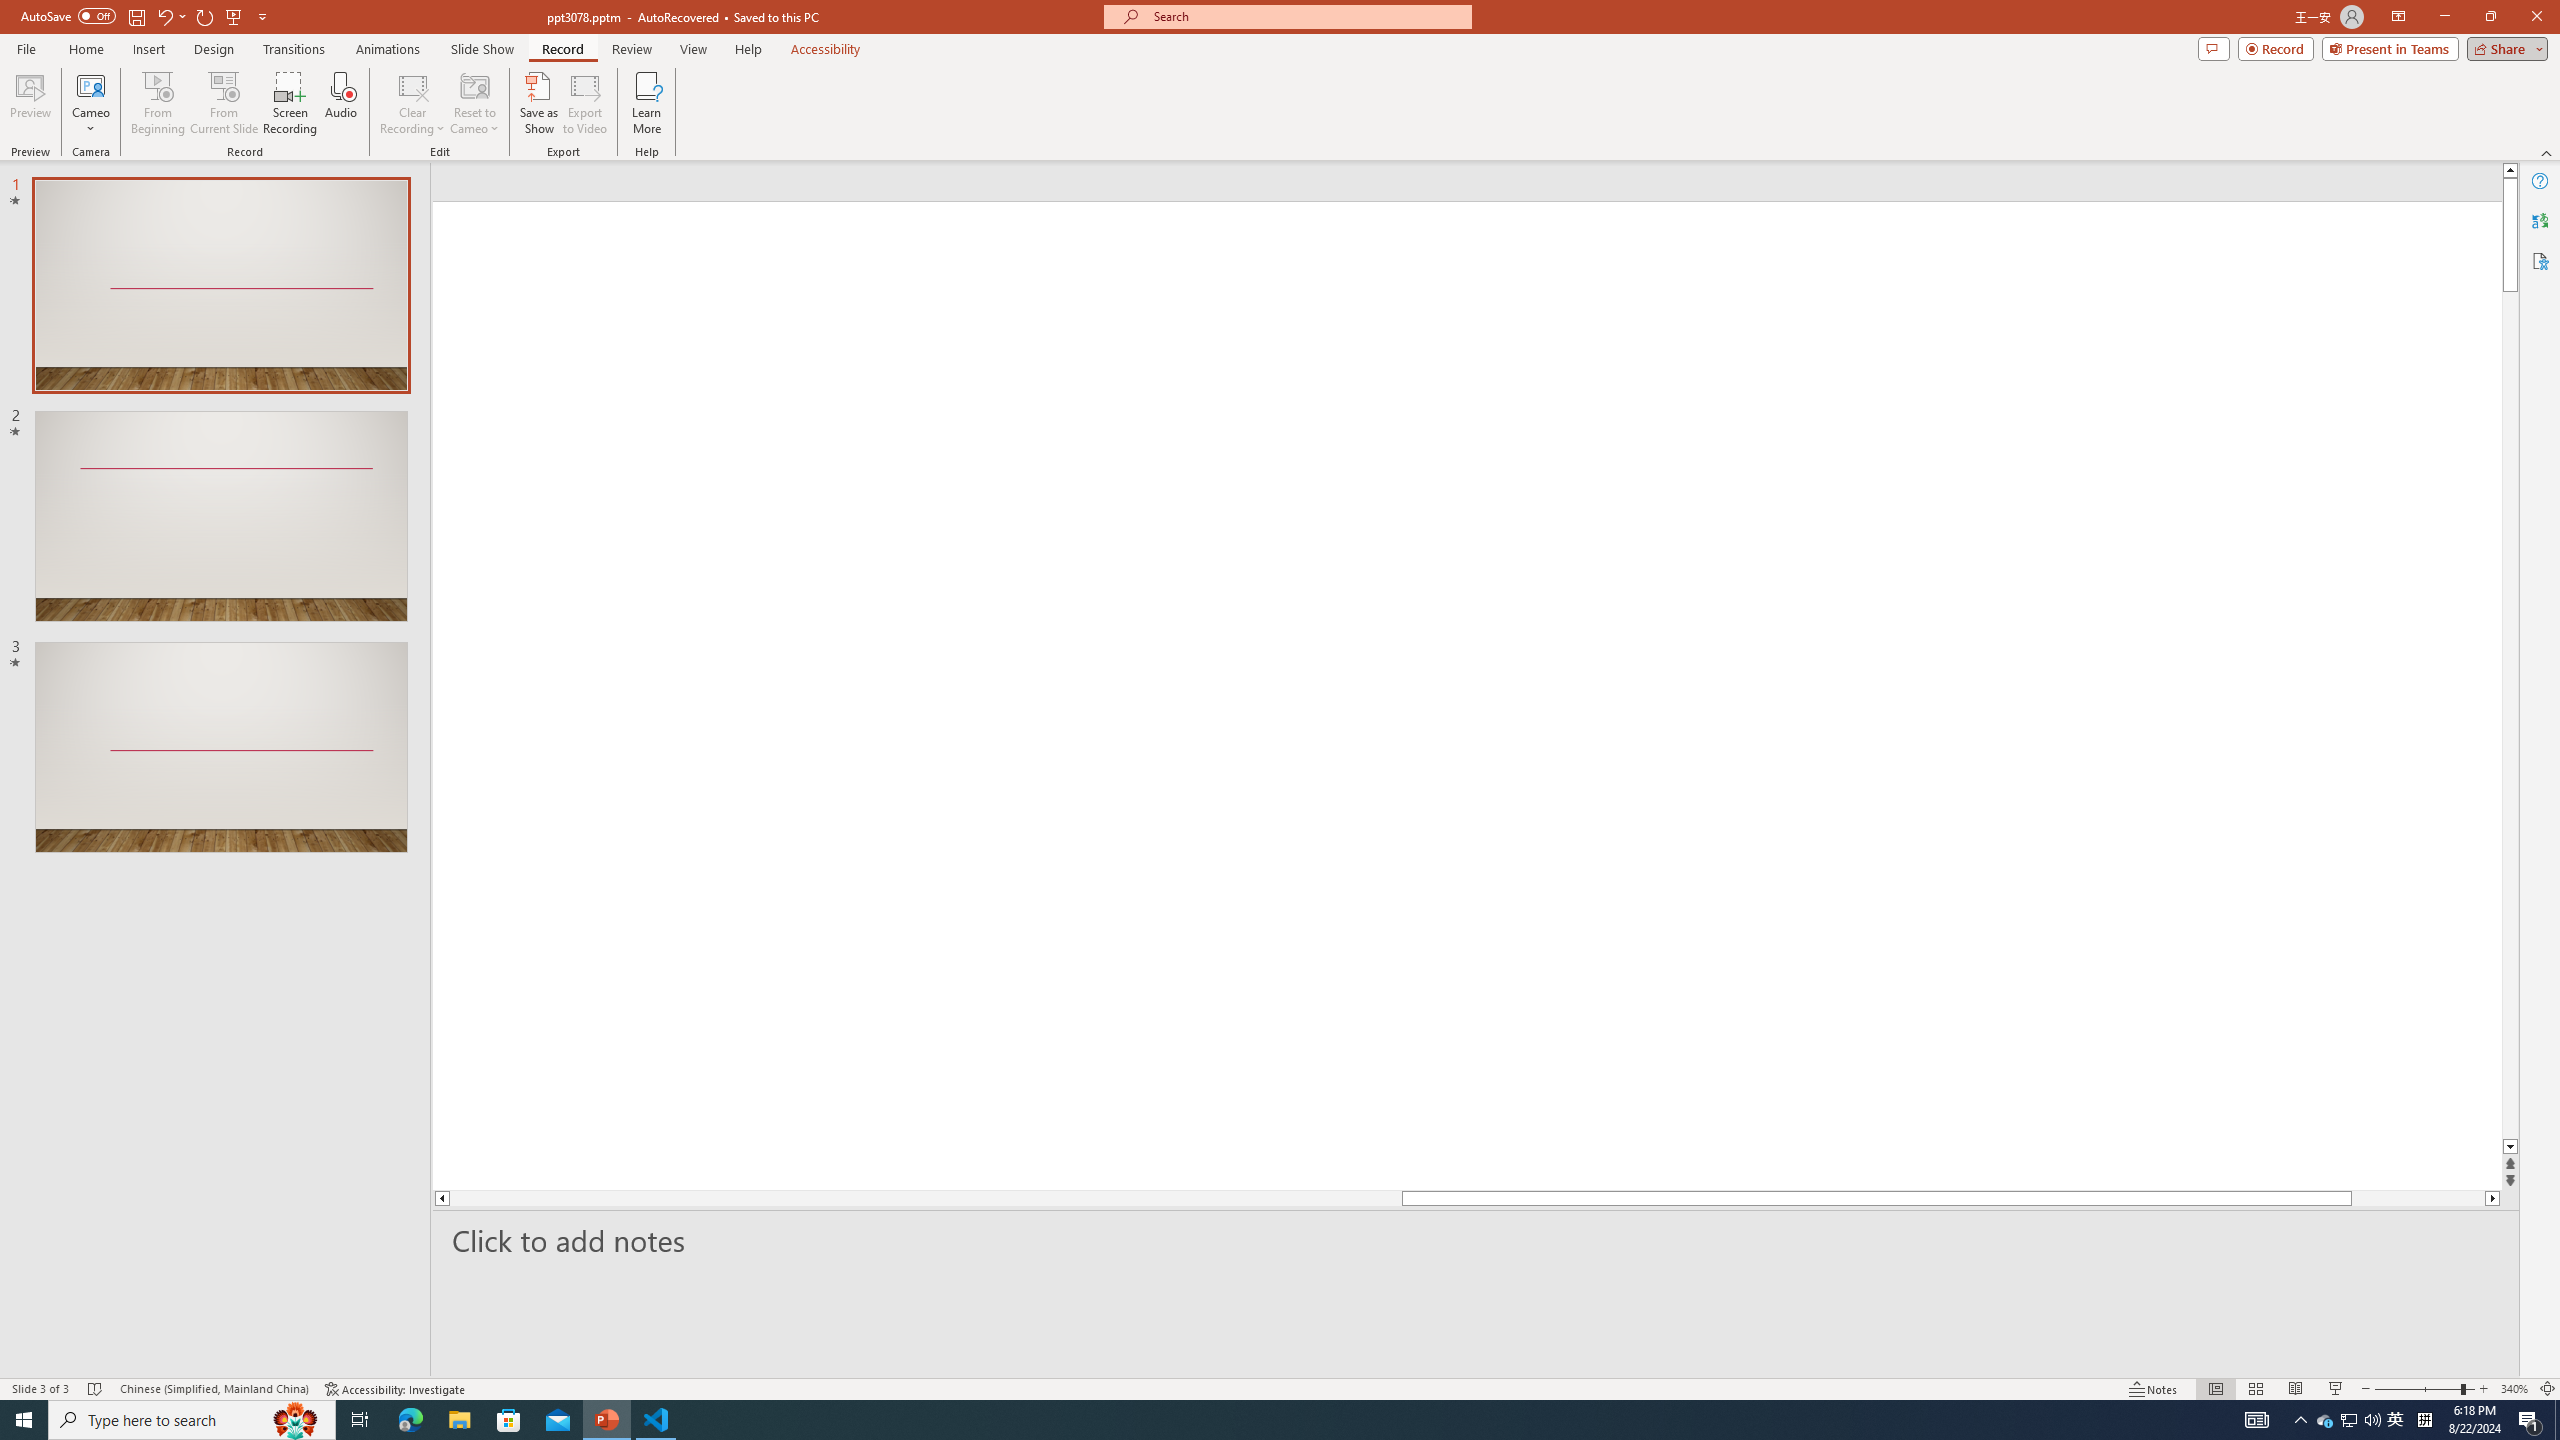 The width and height of the screenshot is (2560, 1440). I want to click on From Beginning..., so click(157, 103).